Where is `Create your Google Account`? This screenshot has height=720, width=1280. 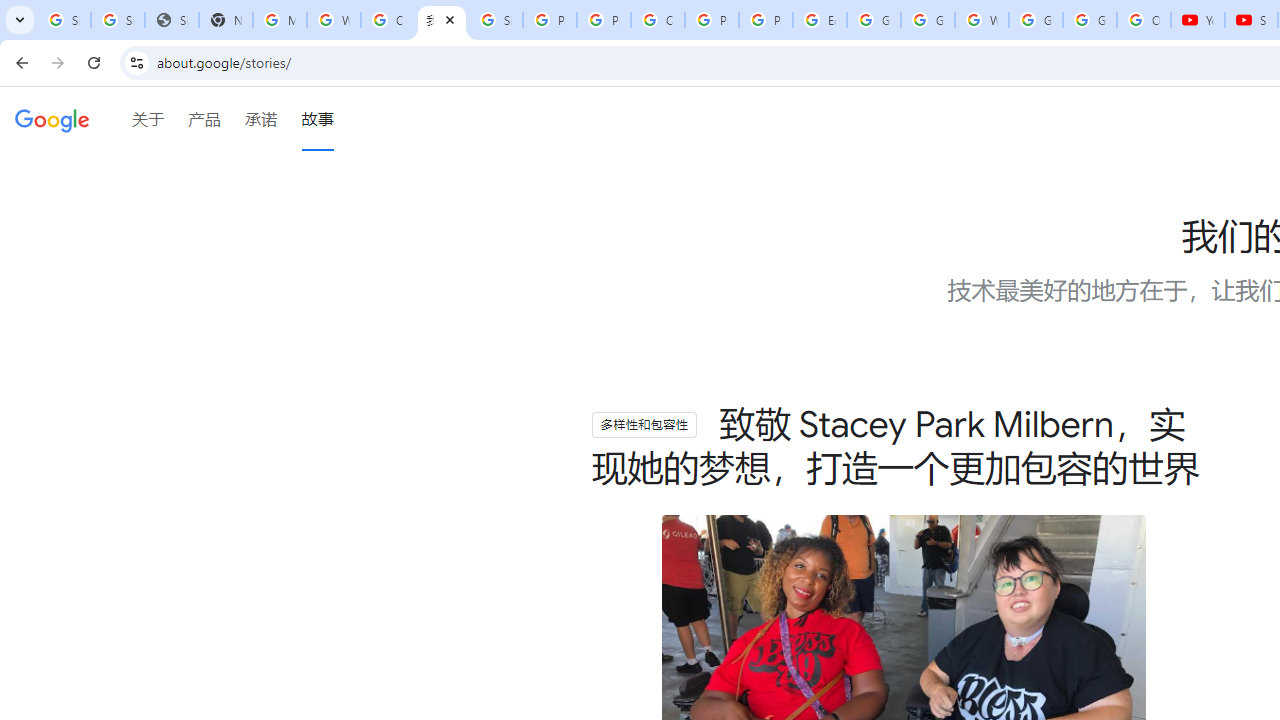
Create your Google Account is located at coordinates (388, 20).